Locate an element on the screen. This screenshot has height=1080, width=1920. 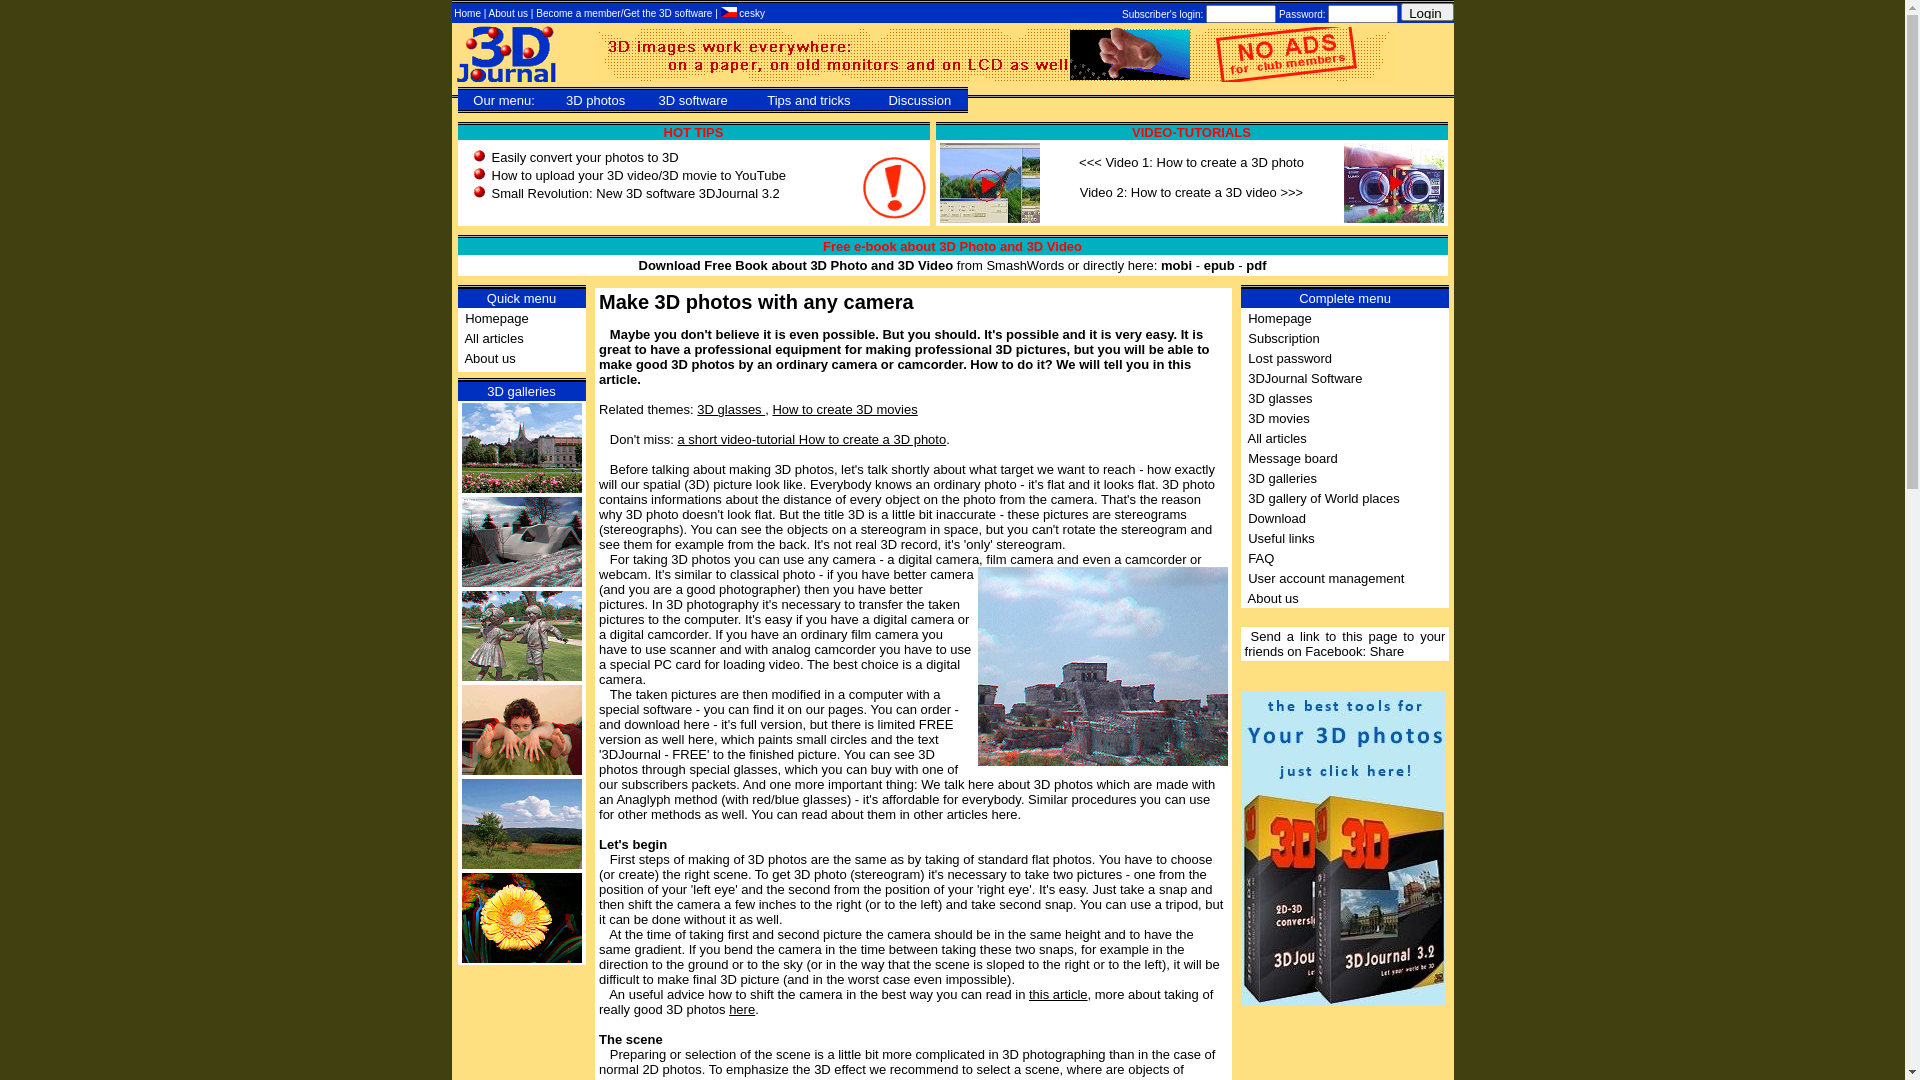
FAQ is located at coordinates (1261, 558).